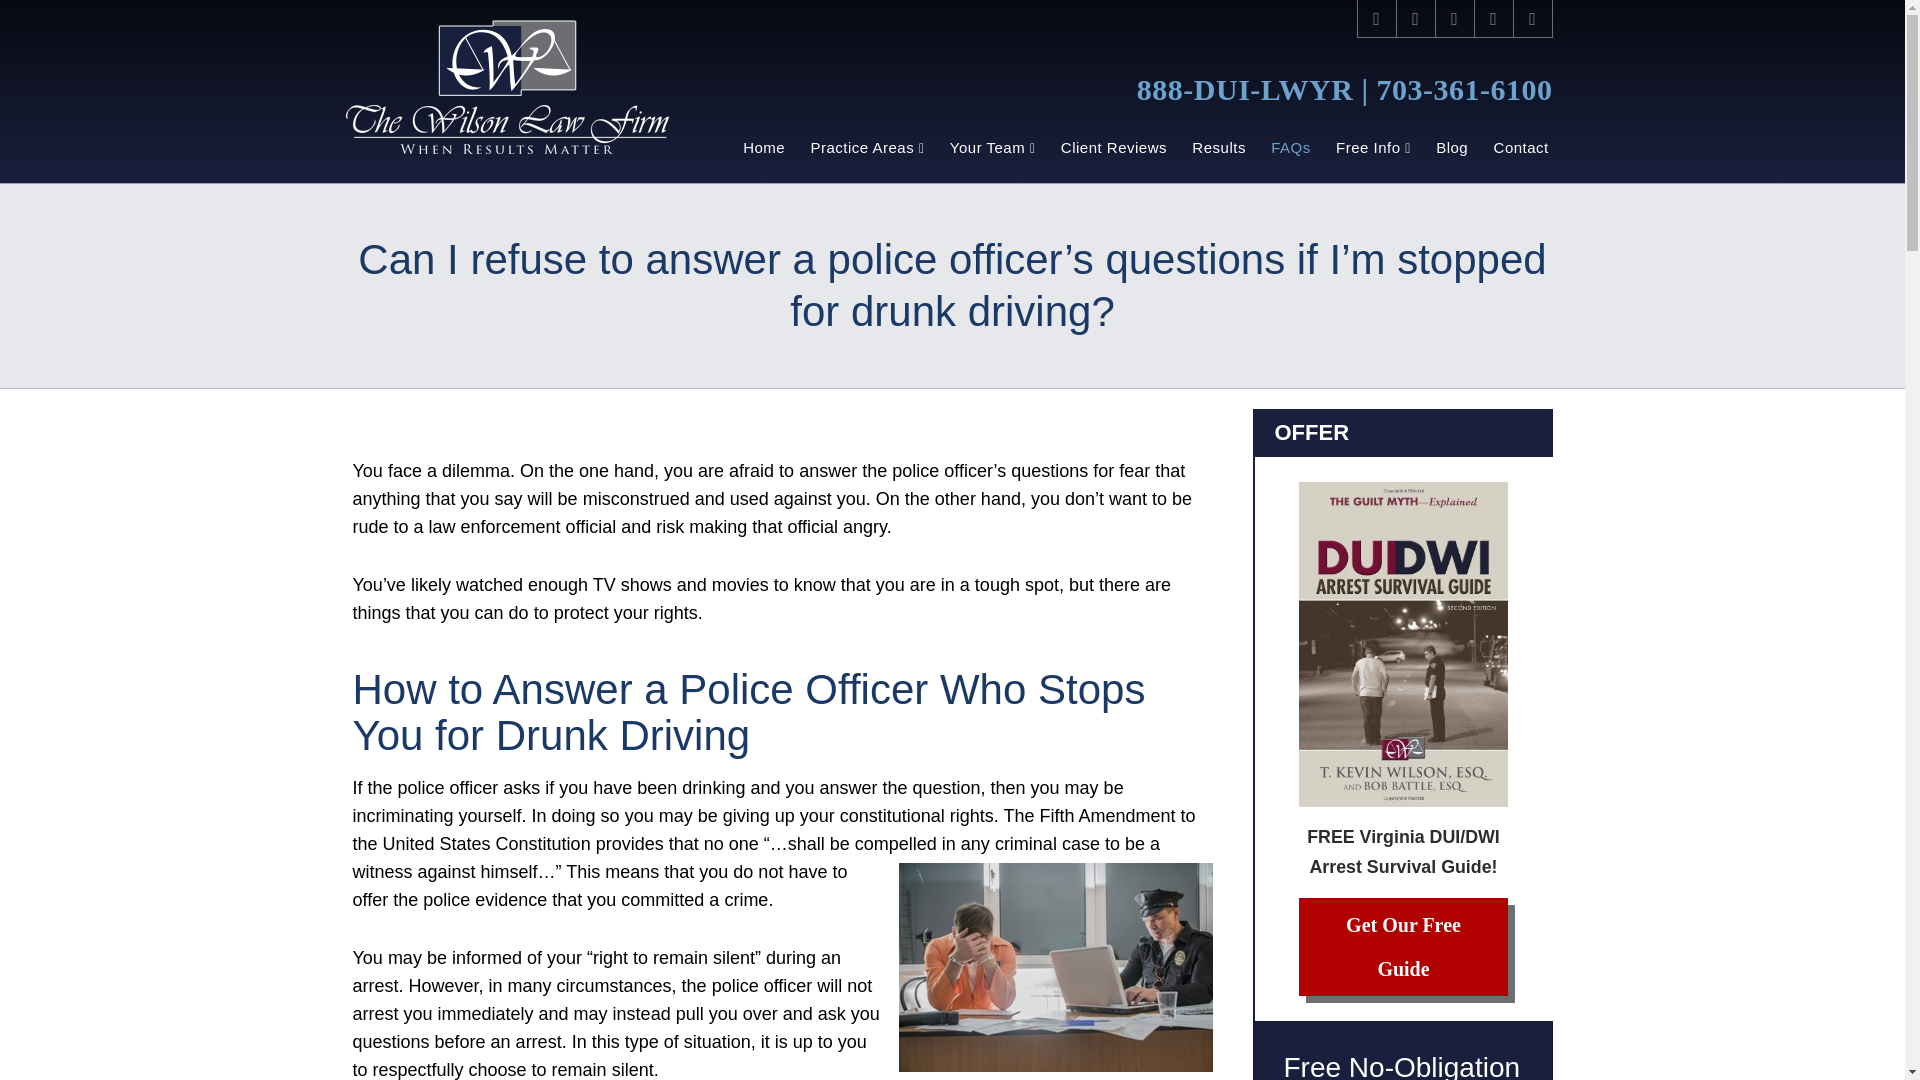 The height and width of the screenshot is (1080, 1920). I want to click on Results, so click(1220, 148).